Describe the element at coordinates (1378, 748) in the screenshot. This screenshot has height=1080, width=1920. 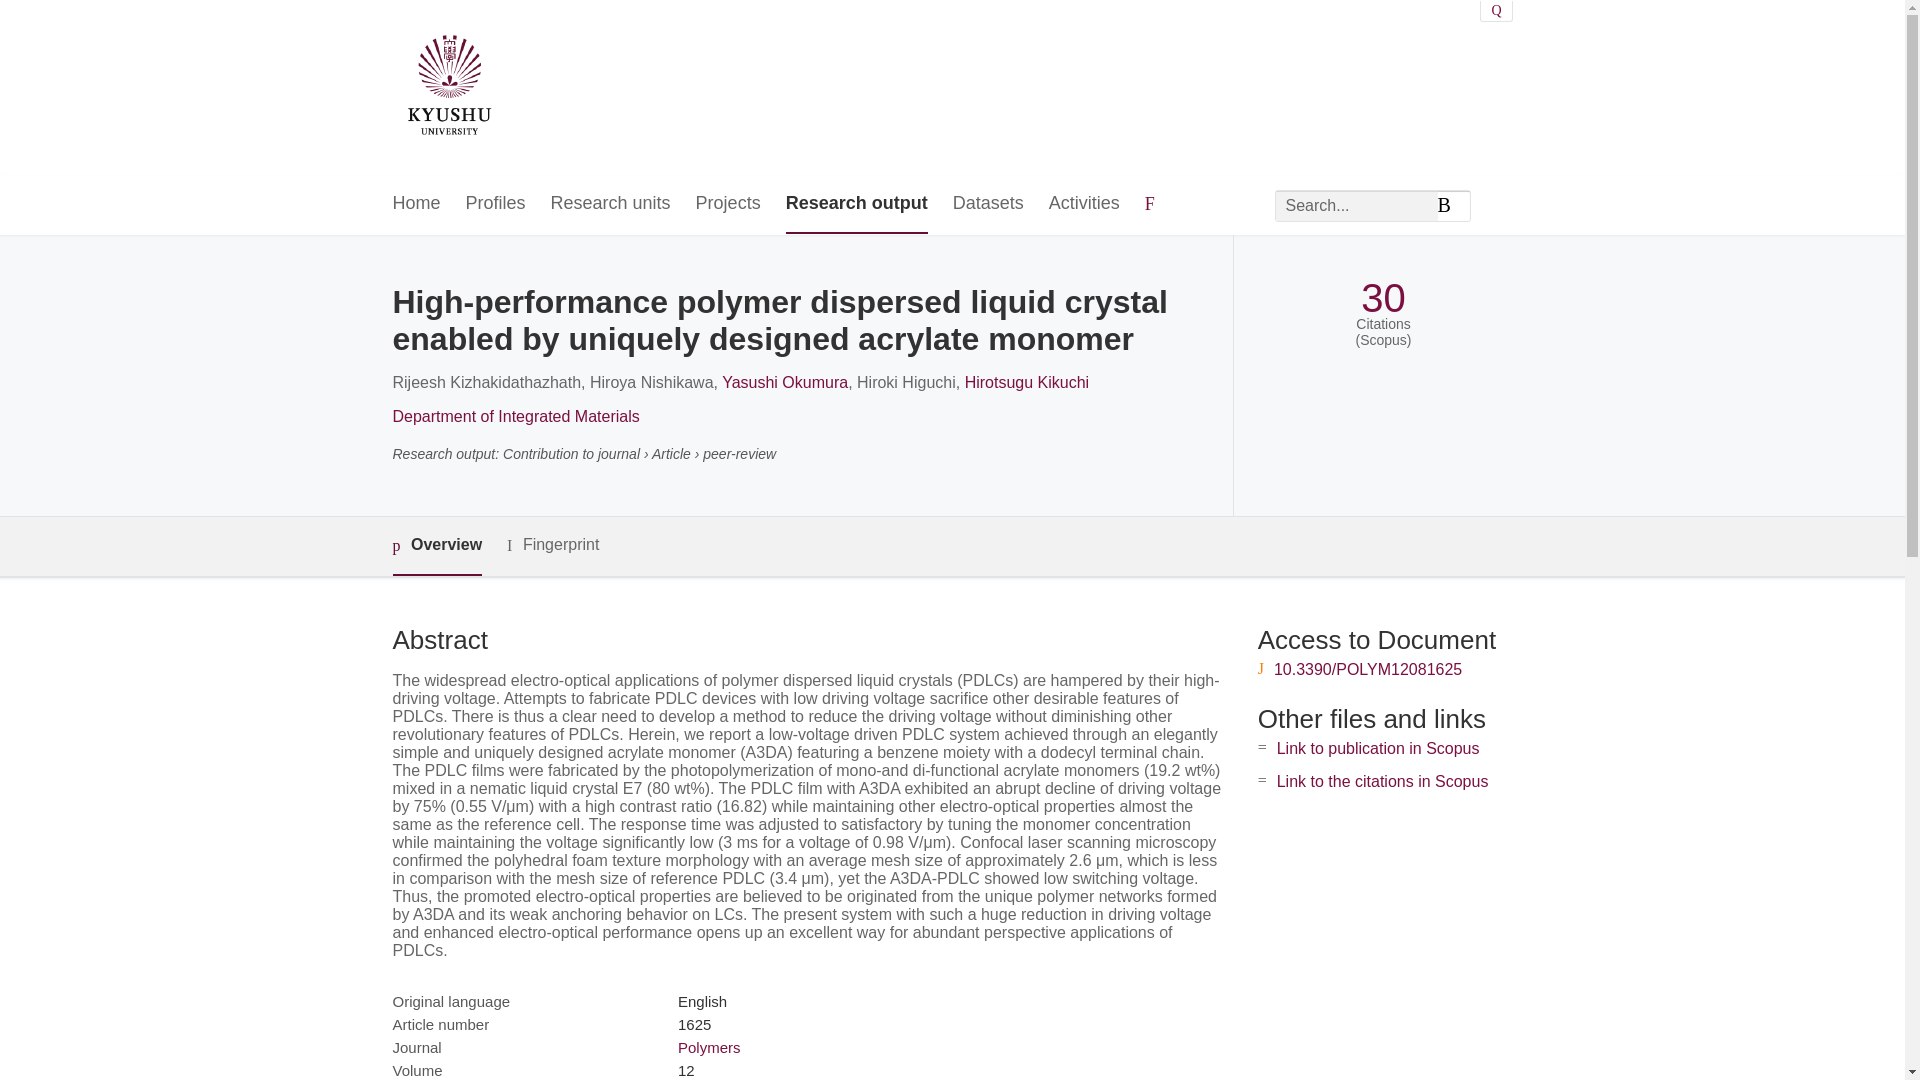
I see `Link to publication in Scopus` at that location.